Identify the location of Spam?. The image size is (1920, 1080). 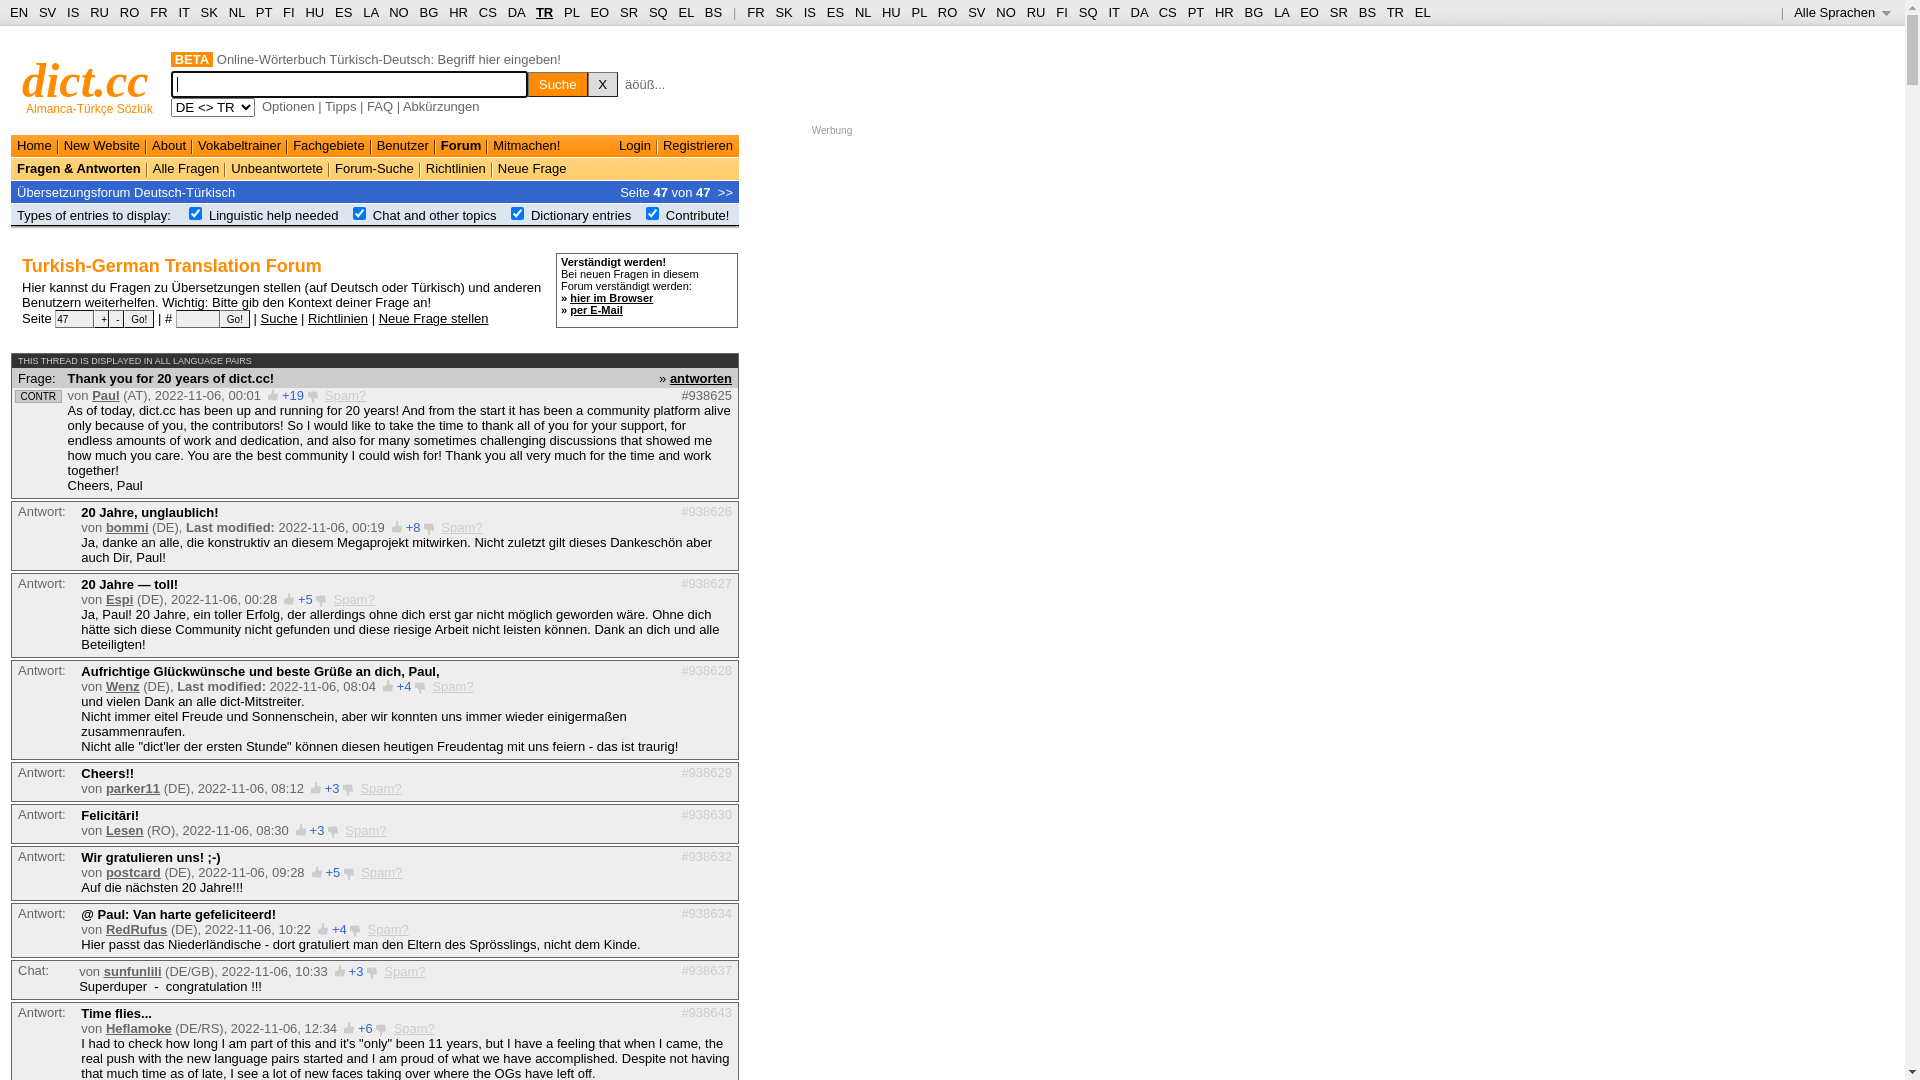
(366, 830).